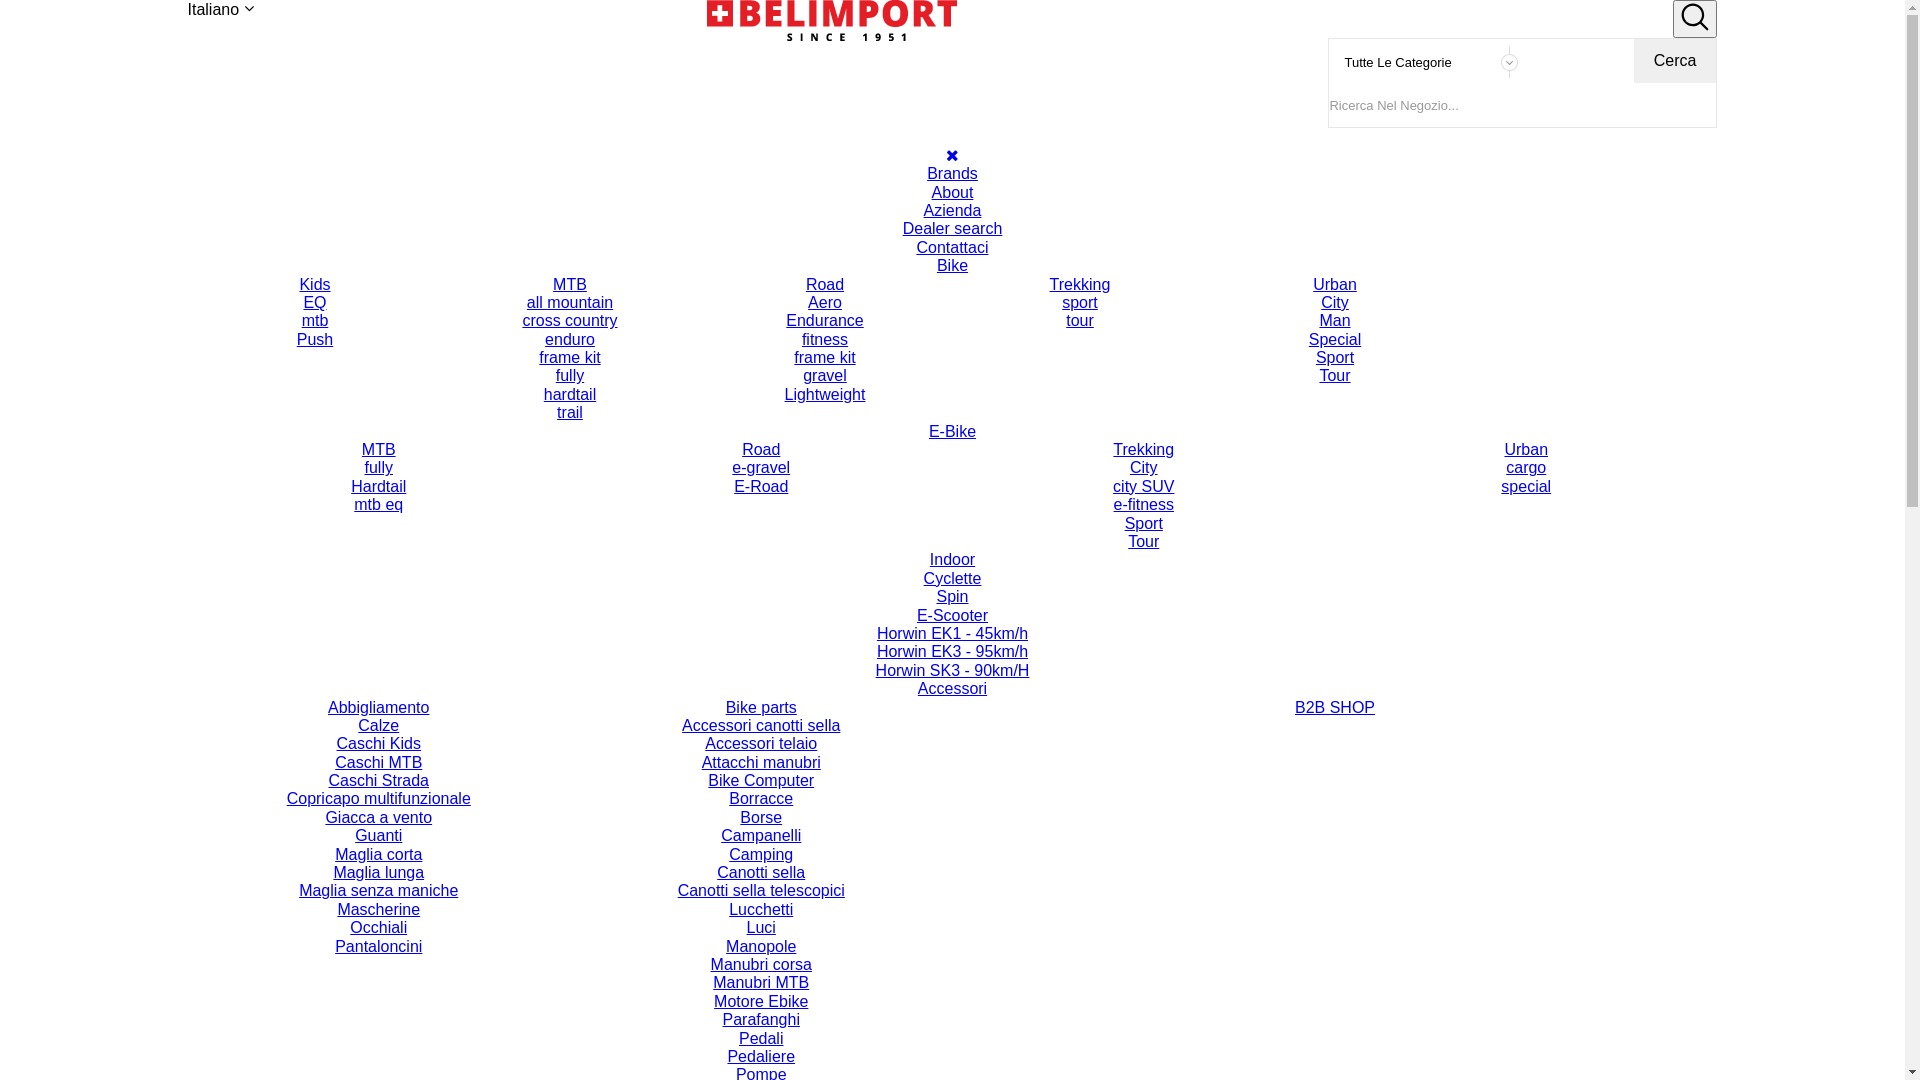 The width and height of the screenshot is (1920, 1080). Describe the element at coordinates (824, 302) in the screenshot. I see `Aero` at that location.